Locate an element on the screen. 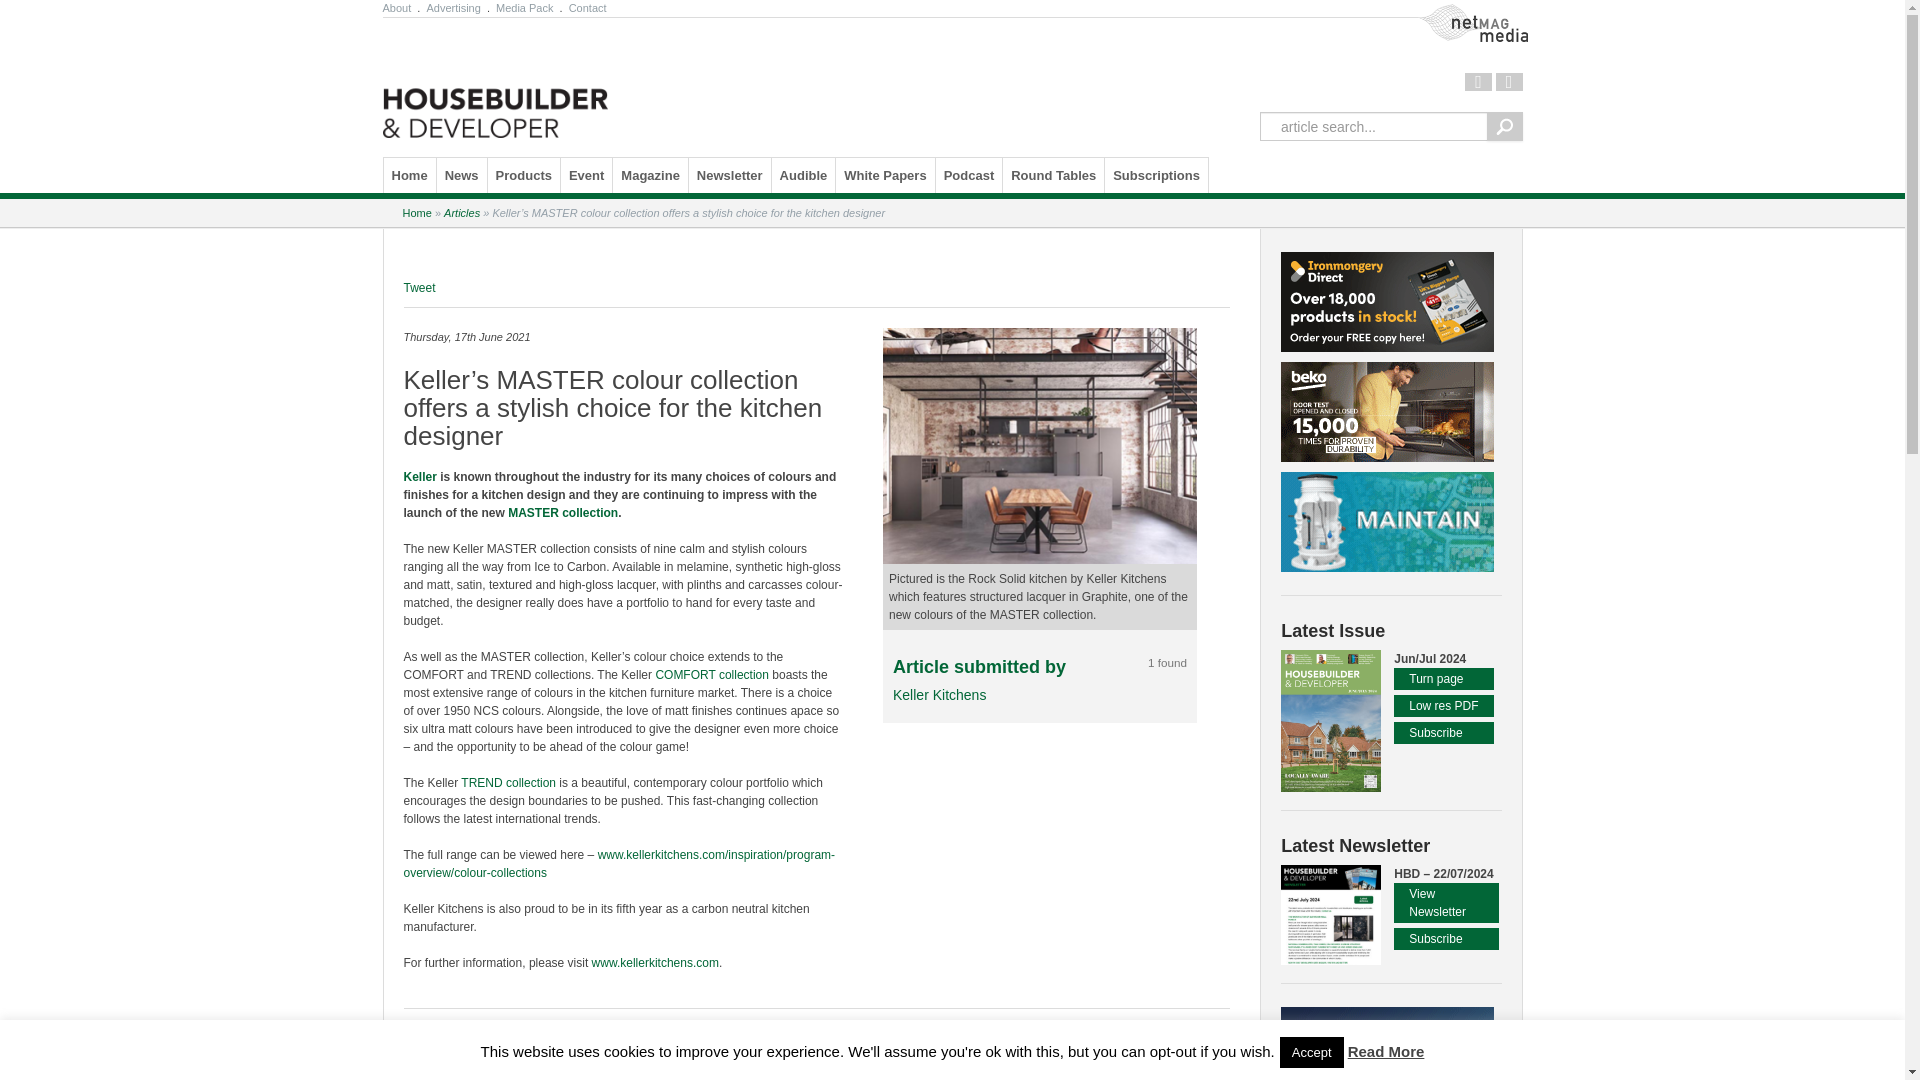 This screenshot has height=1080, width=1920. Magazine is located at coordinates (650, 175).